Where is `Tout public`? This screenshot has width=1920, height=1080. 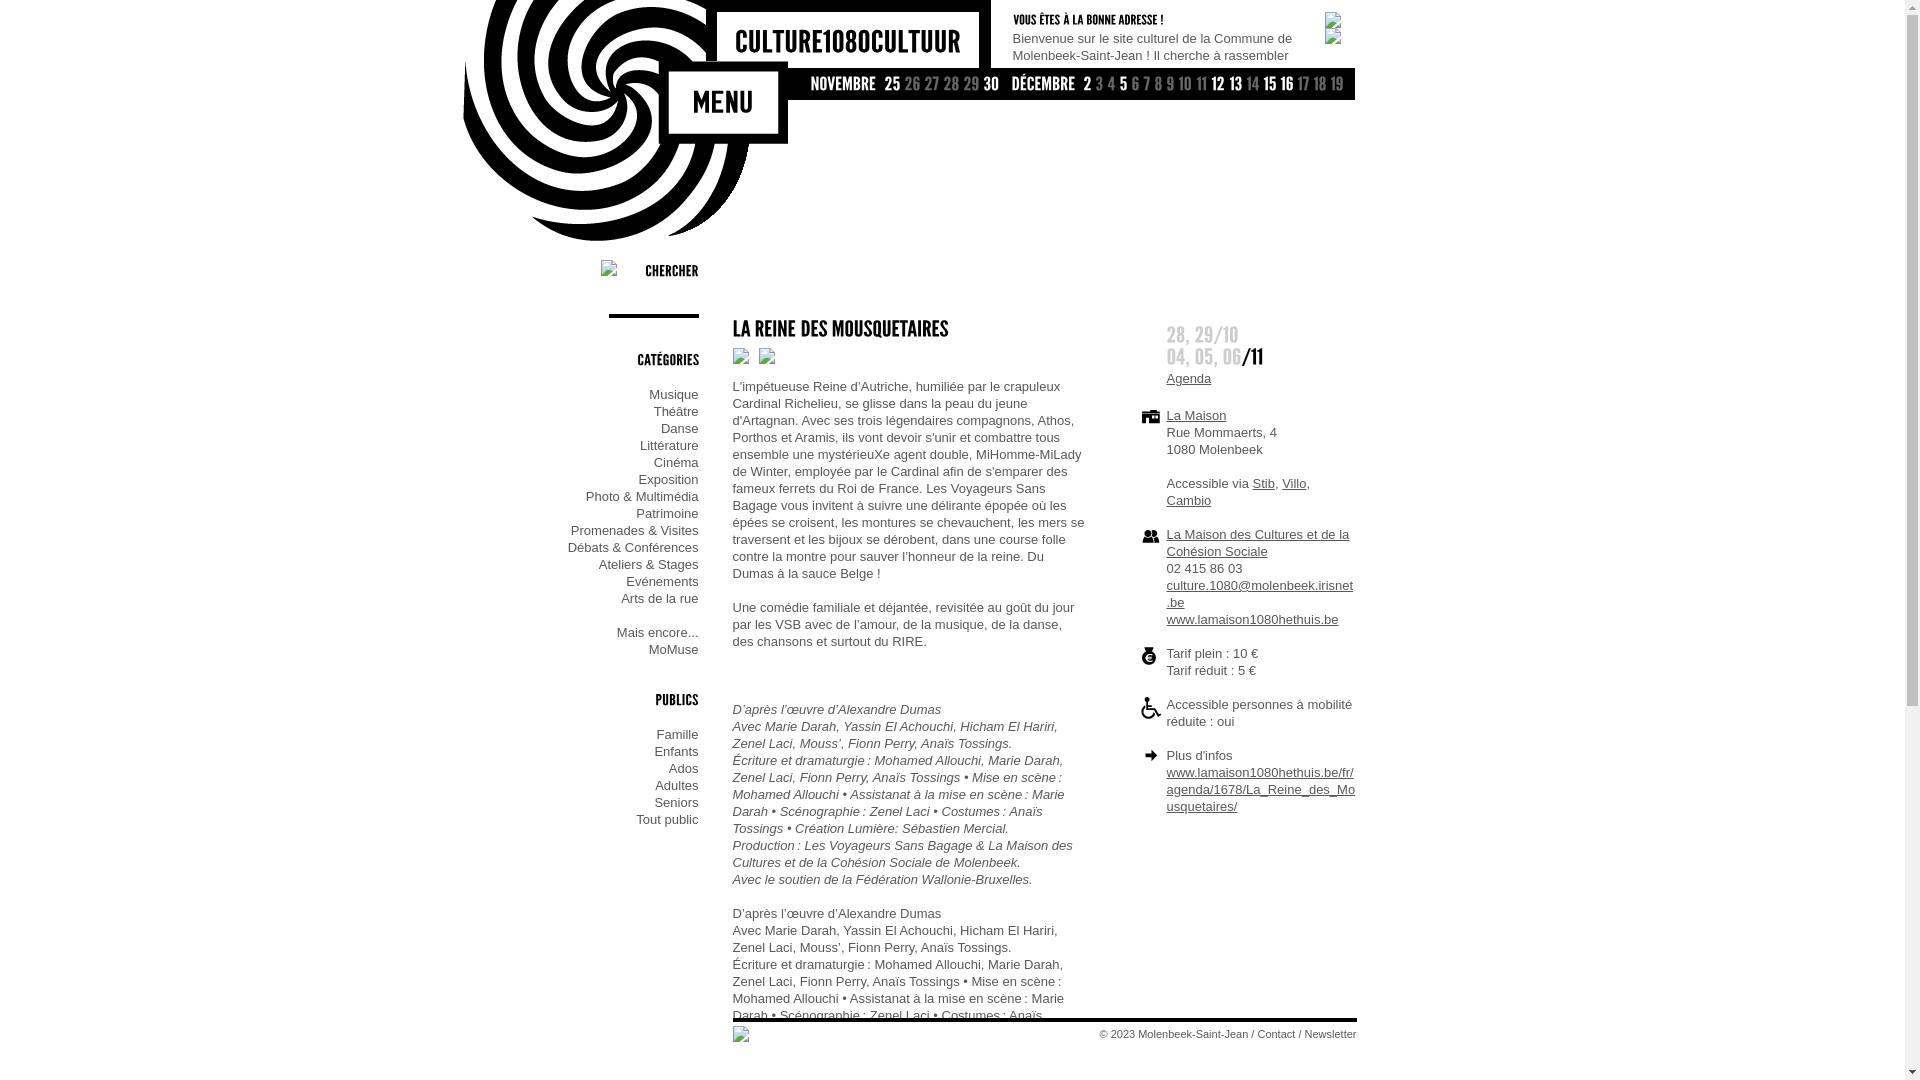 Tout public is located at coordinates (580, 820).